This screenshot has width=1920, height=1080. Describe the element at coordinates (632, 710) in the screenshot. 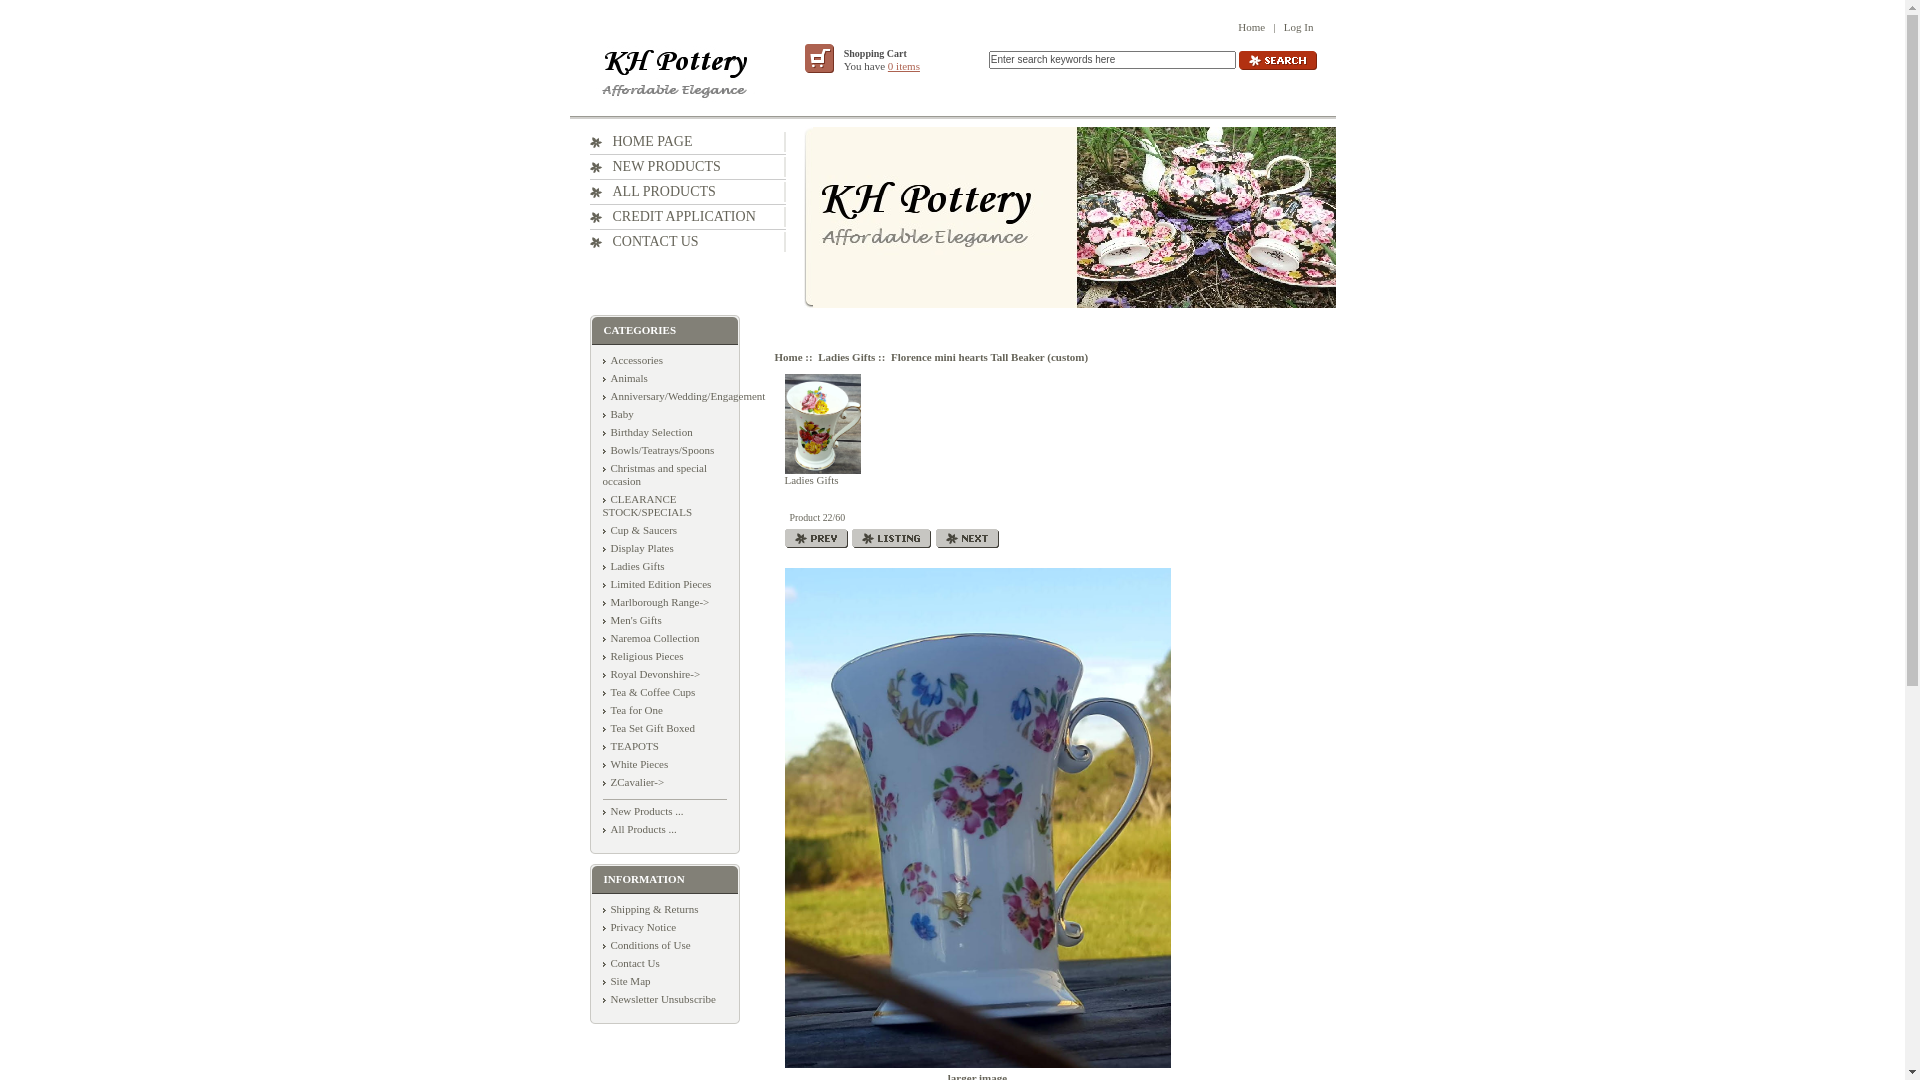

I see `Tea for One` at that location.